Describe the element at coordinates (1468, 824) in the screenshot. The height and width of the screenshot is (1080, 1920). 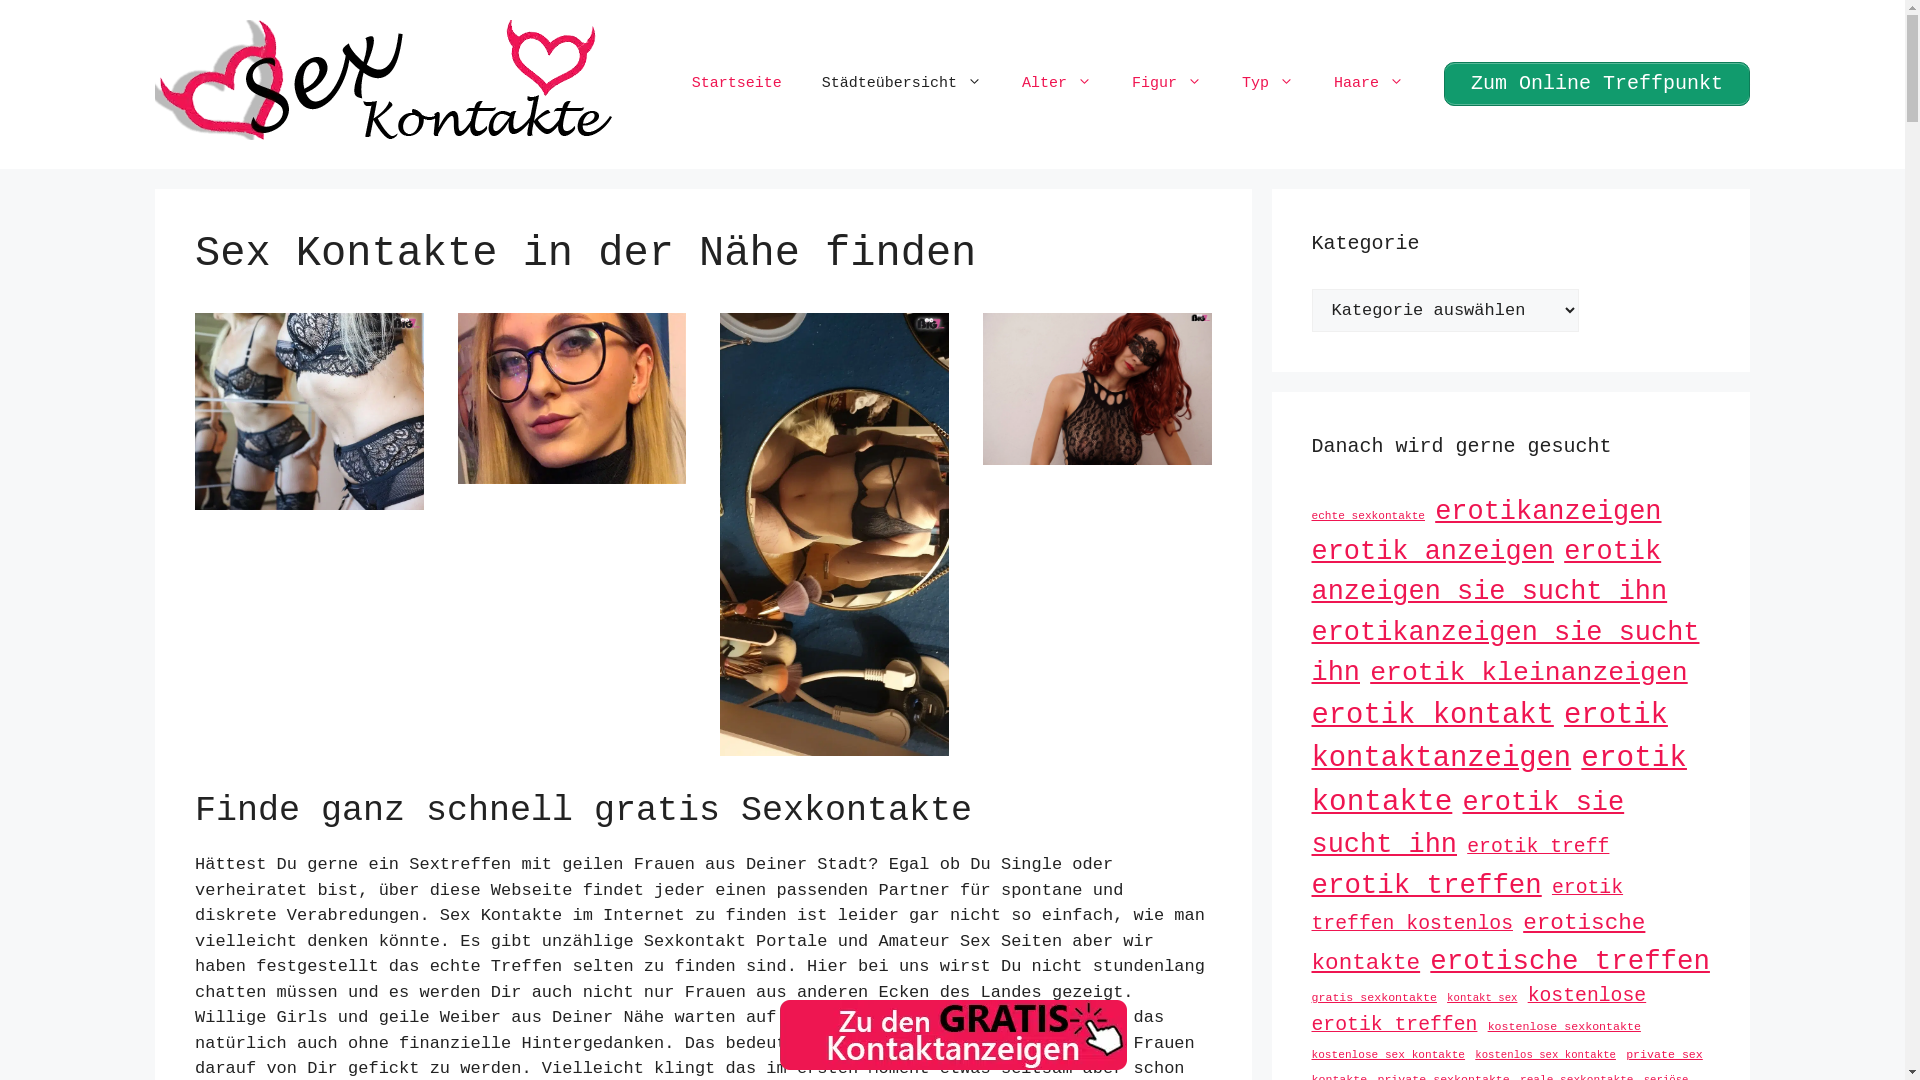
I see `erotik sie sucht ihn` at that location.